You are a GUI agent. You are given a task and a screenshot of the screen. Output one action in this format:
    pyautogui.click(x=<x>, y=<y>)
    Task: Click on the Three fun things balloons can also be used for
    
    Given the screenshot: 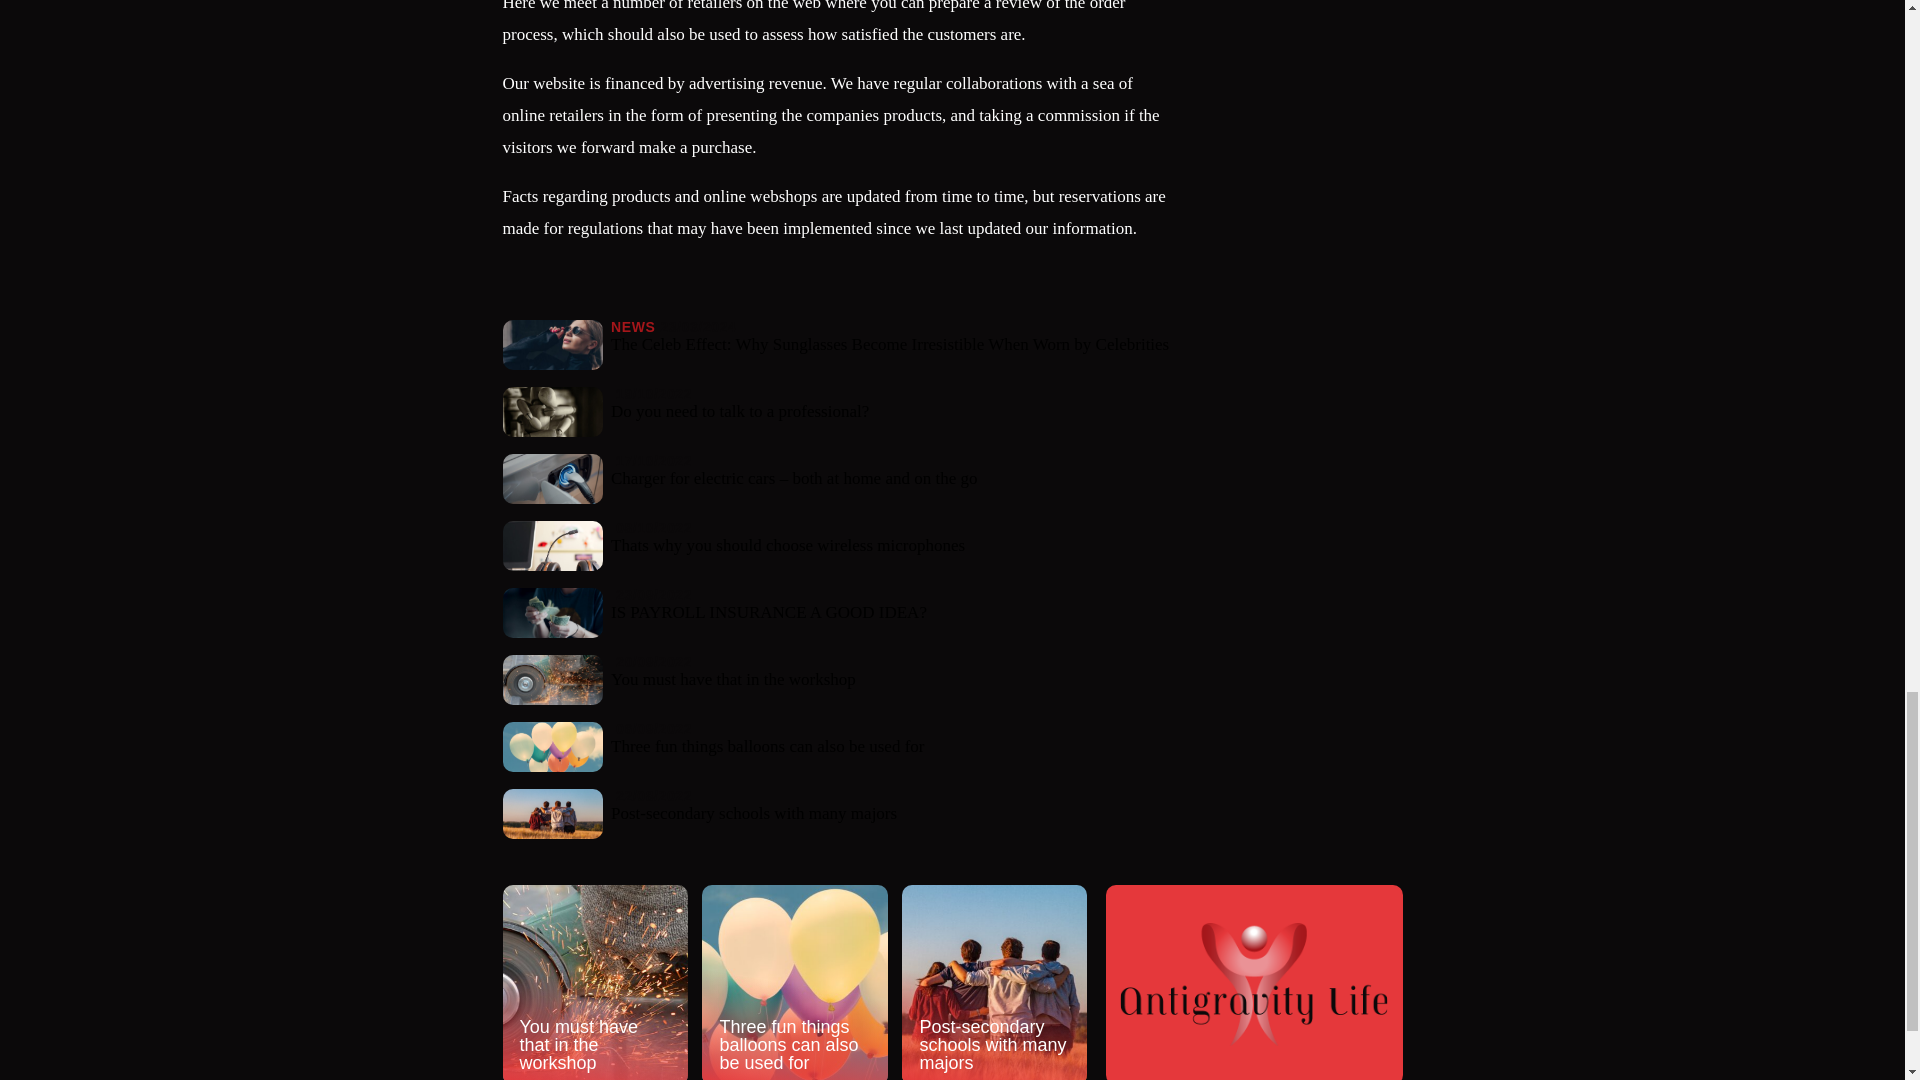 What is the action you would take?
    pyautogui.click(x=794, y=982)
    